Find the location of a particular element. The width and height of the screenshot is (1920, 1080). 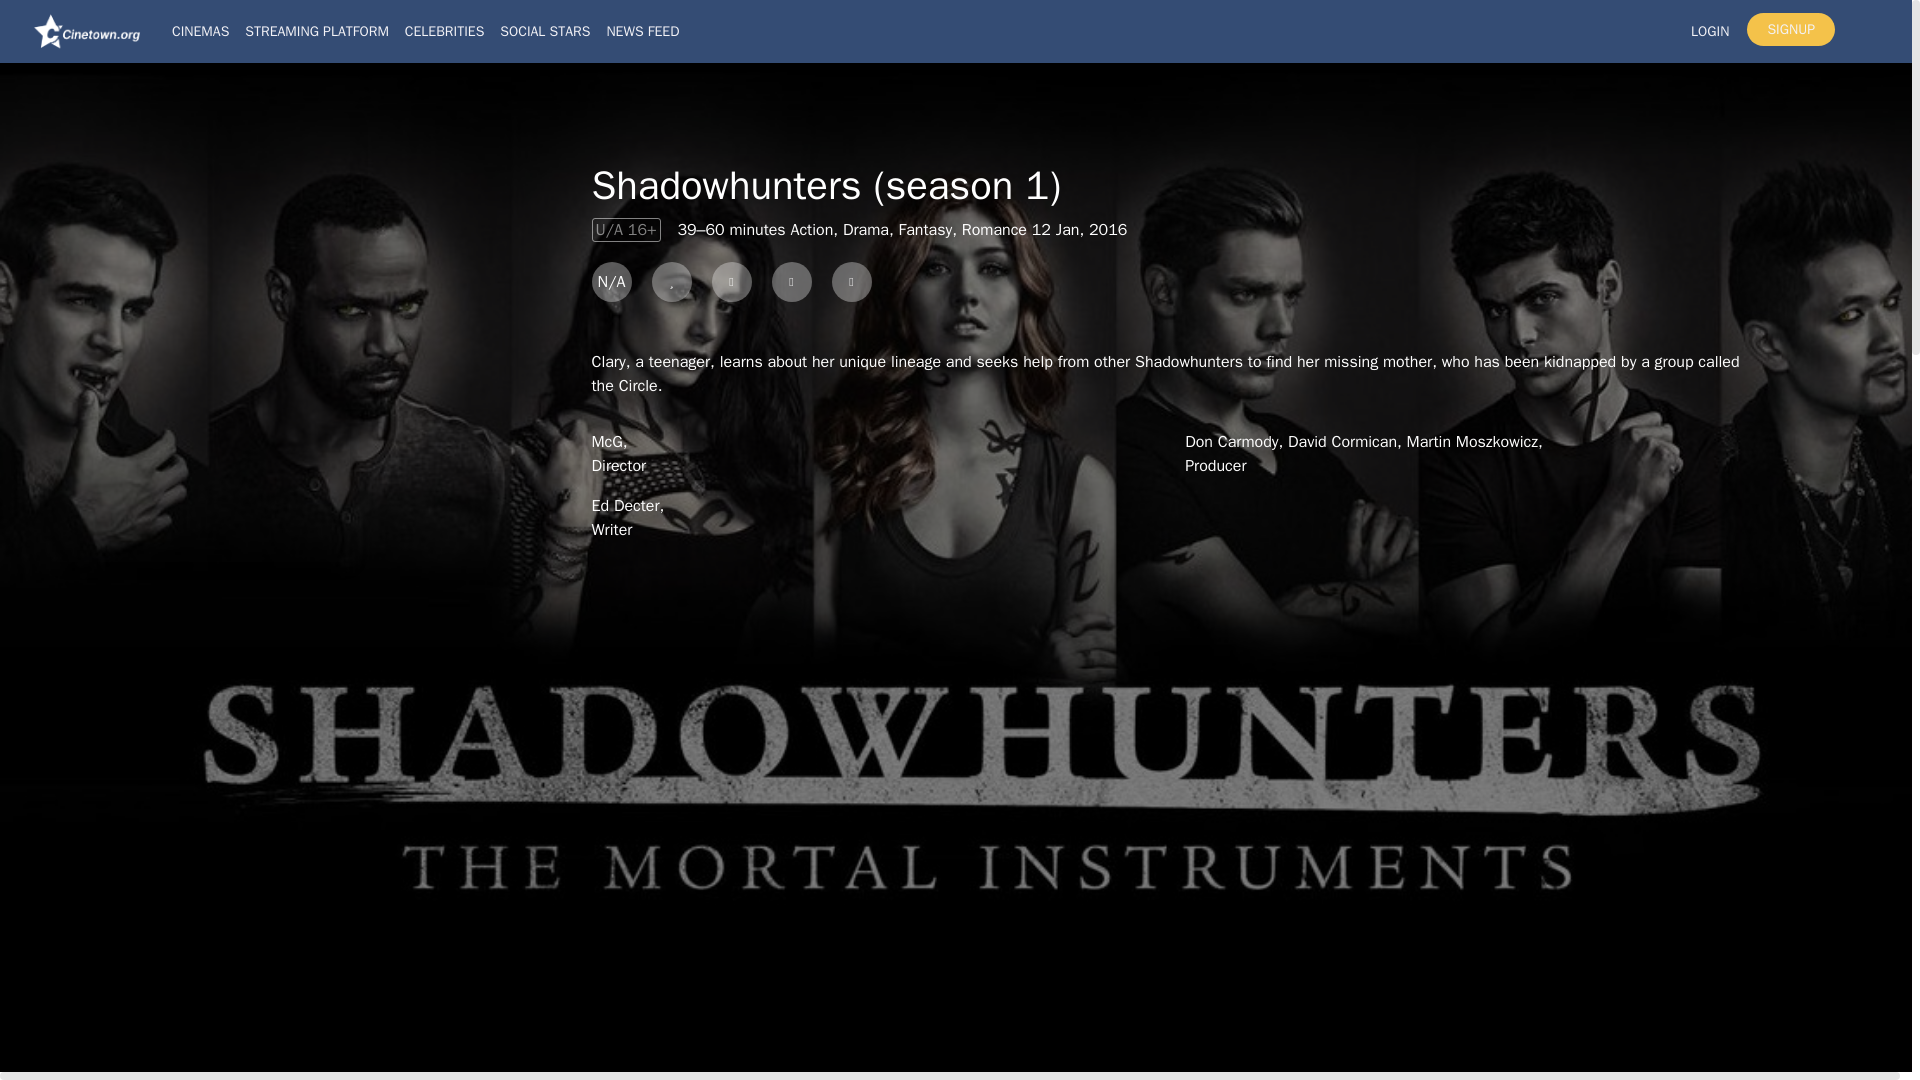

NEWS FEED is located at coordinates (642, 30).